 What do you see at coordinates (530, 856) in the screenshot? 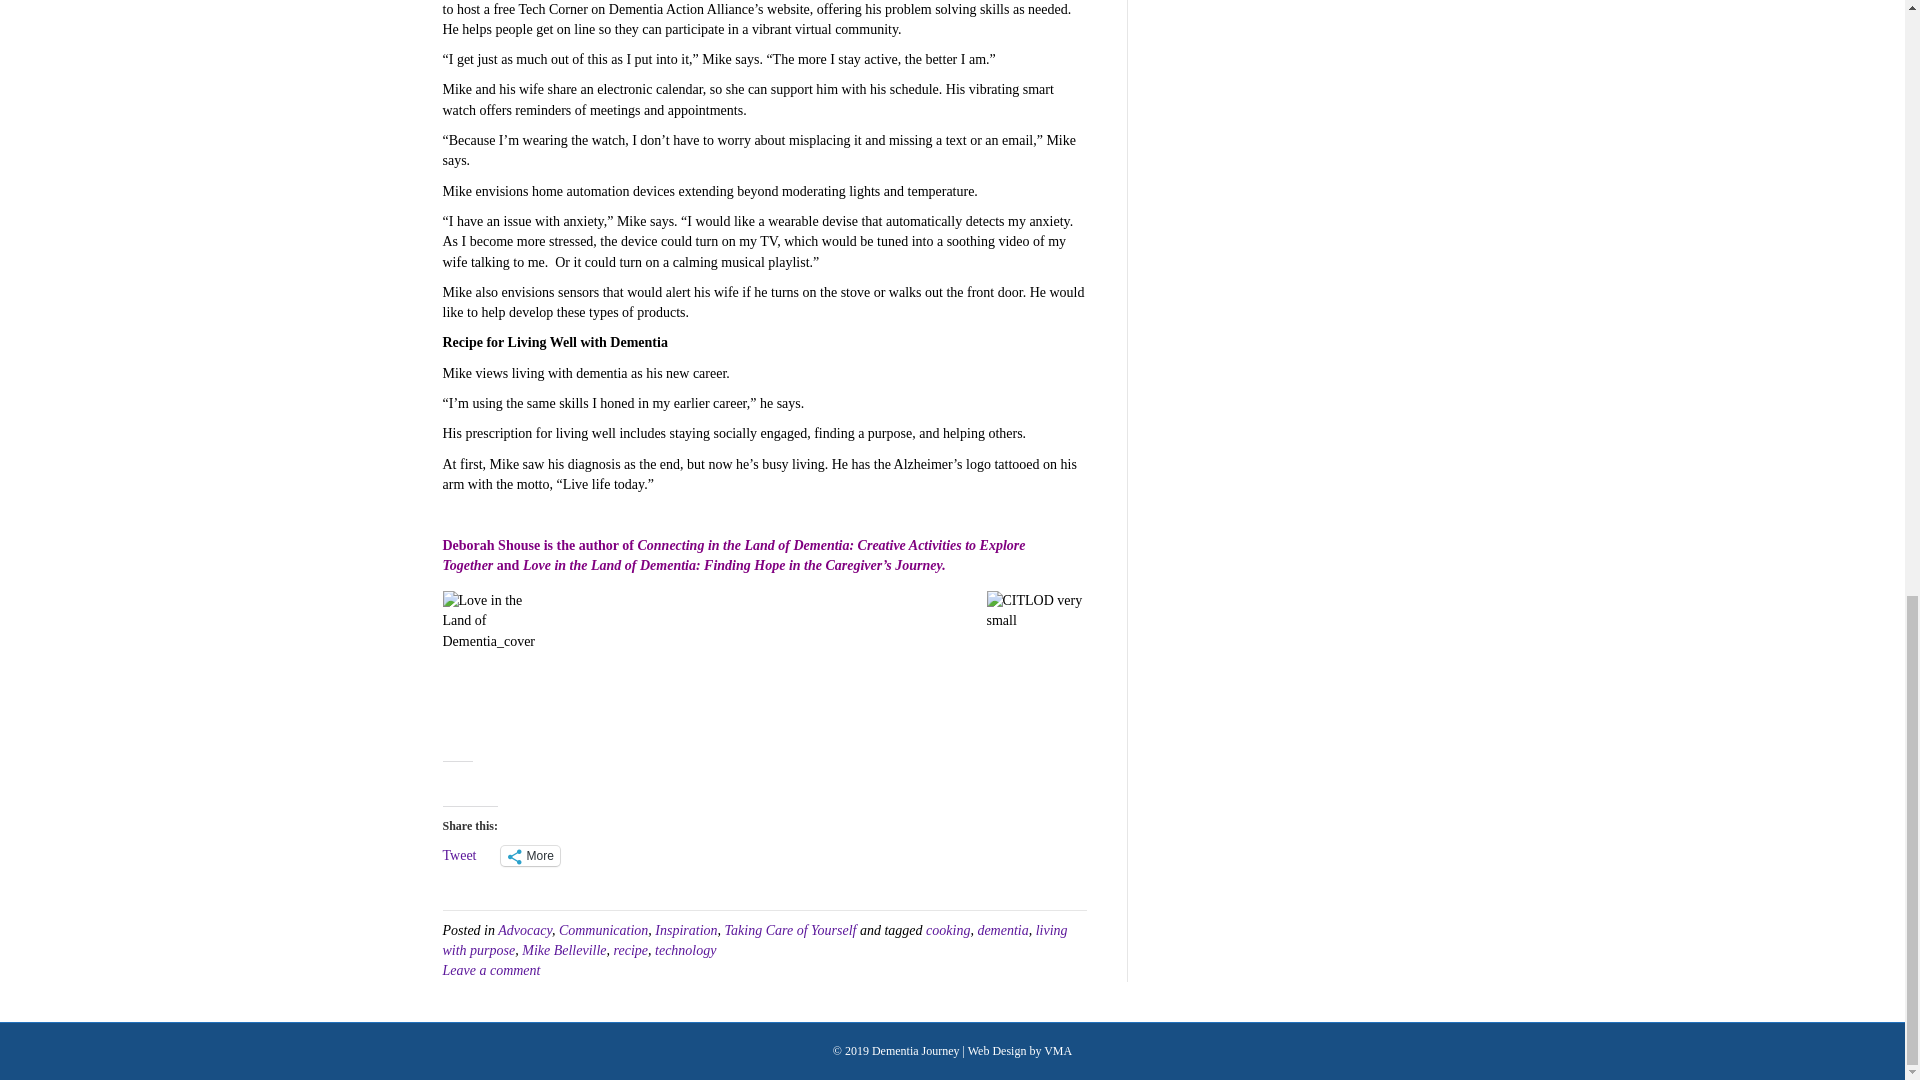
I see `More` at bounding box center [530, 856].